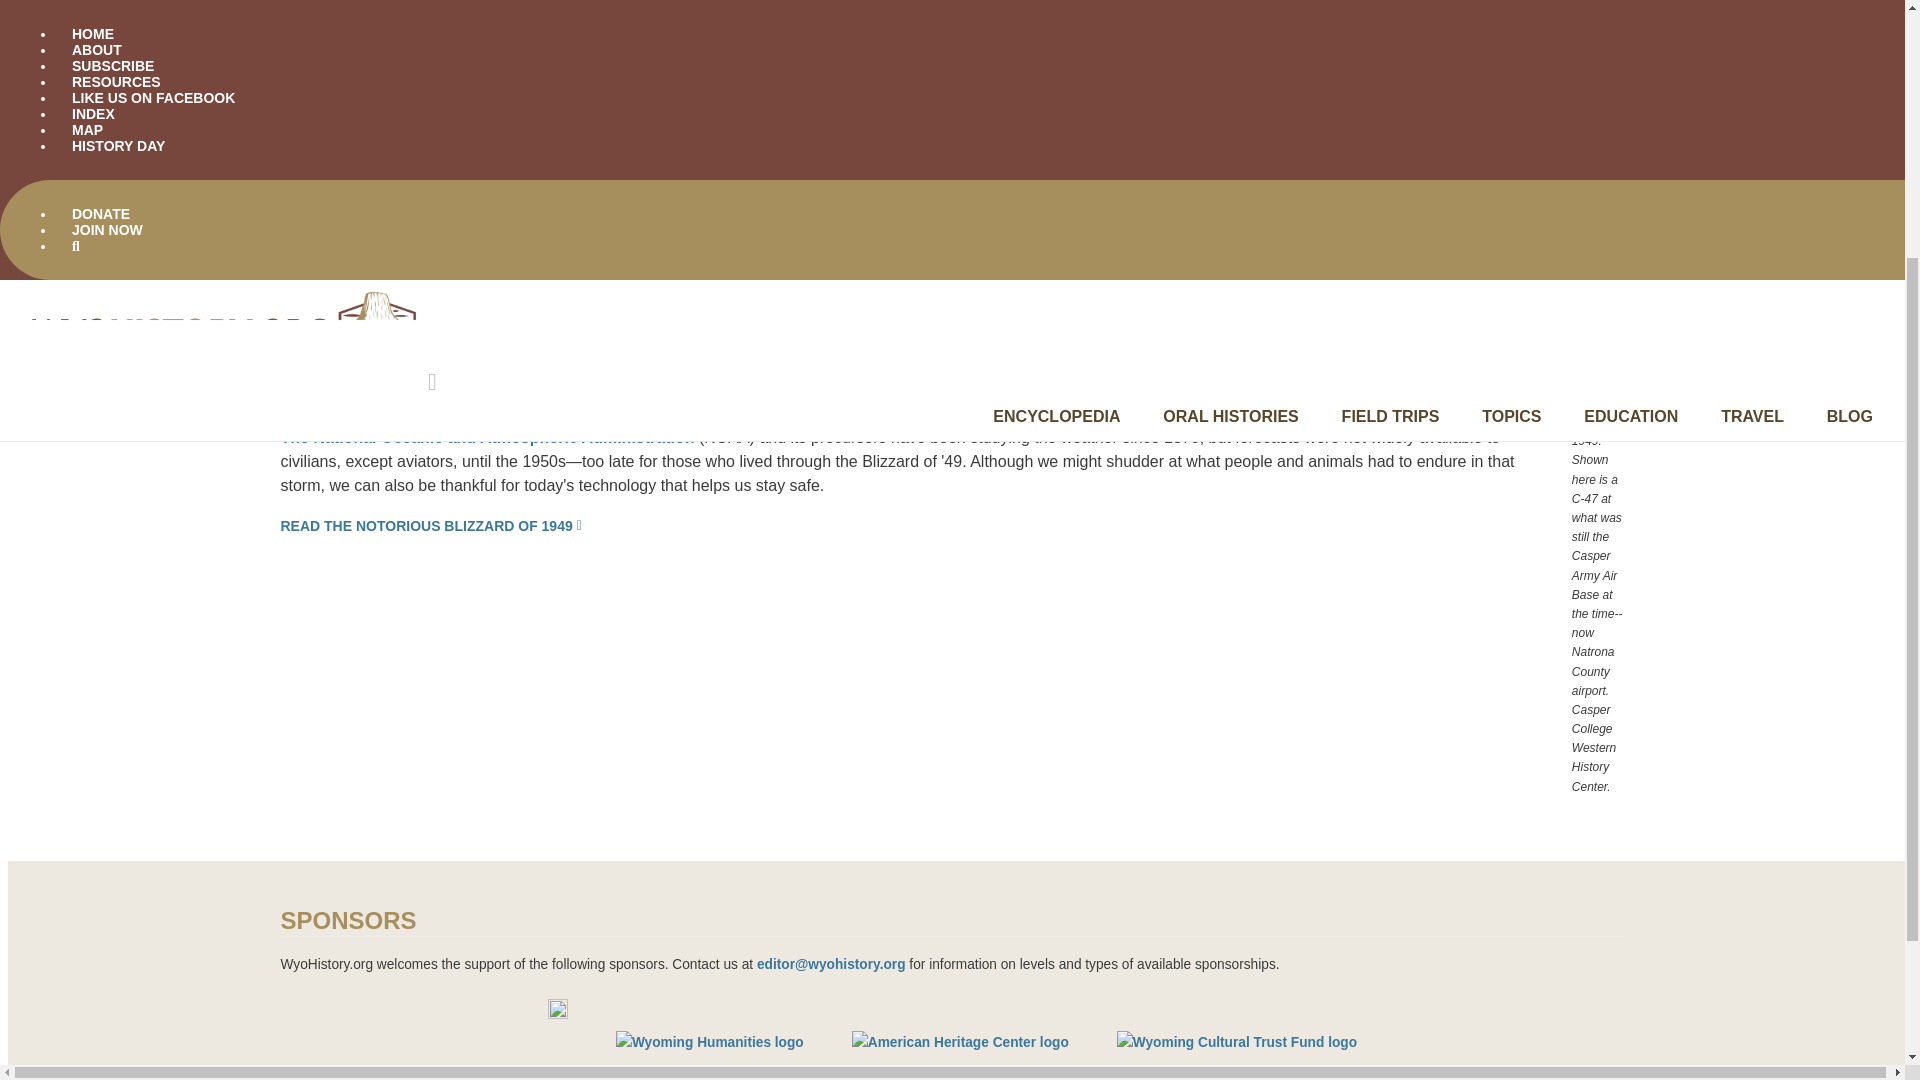  Describe the element at coordinates (1512, 38) in the screenshot. I see `TOPICS` at that location.